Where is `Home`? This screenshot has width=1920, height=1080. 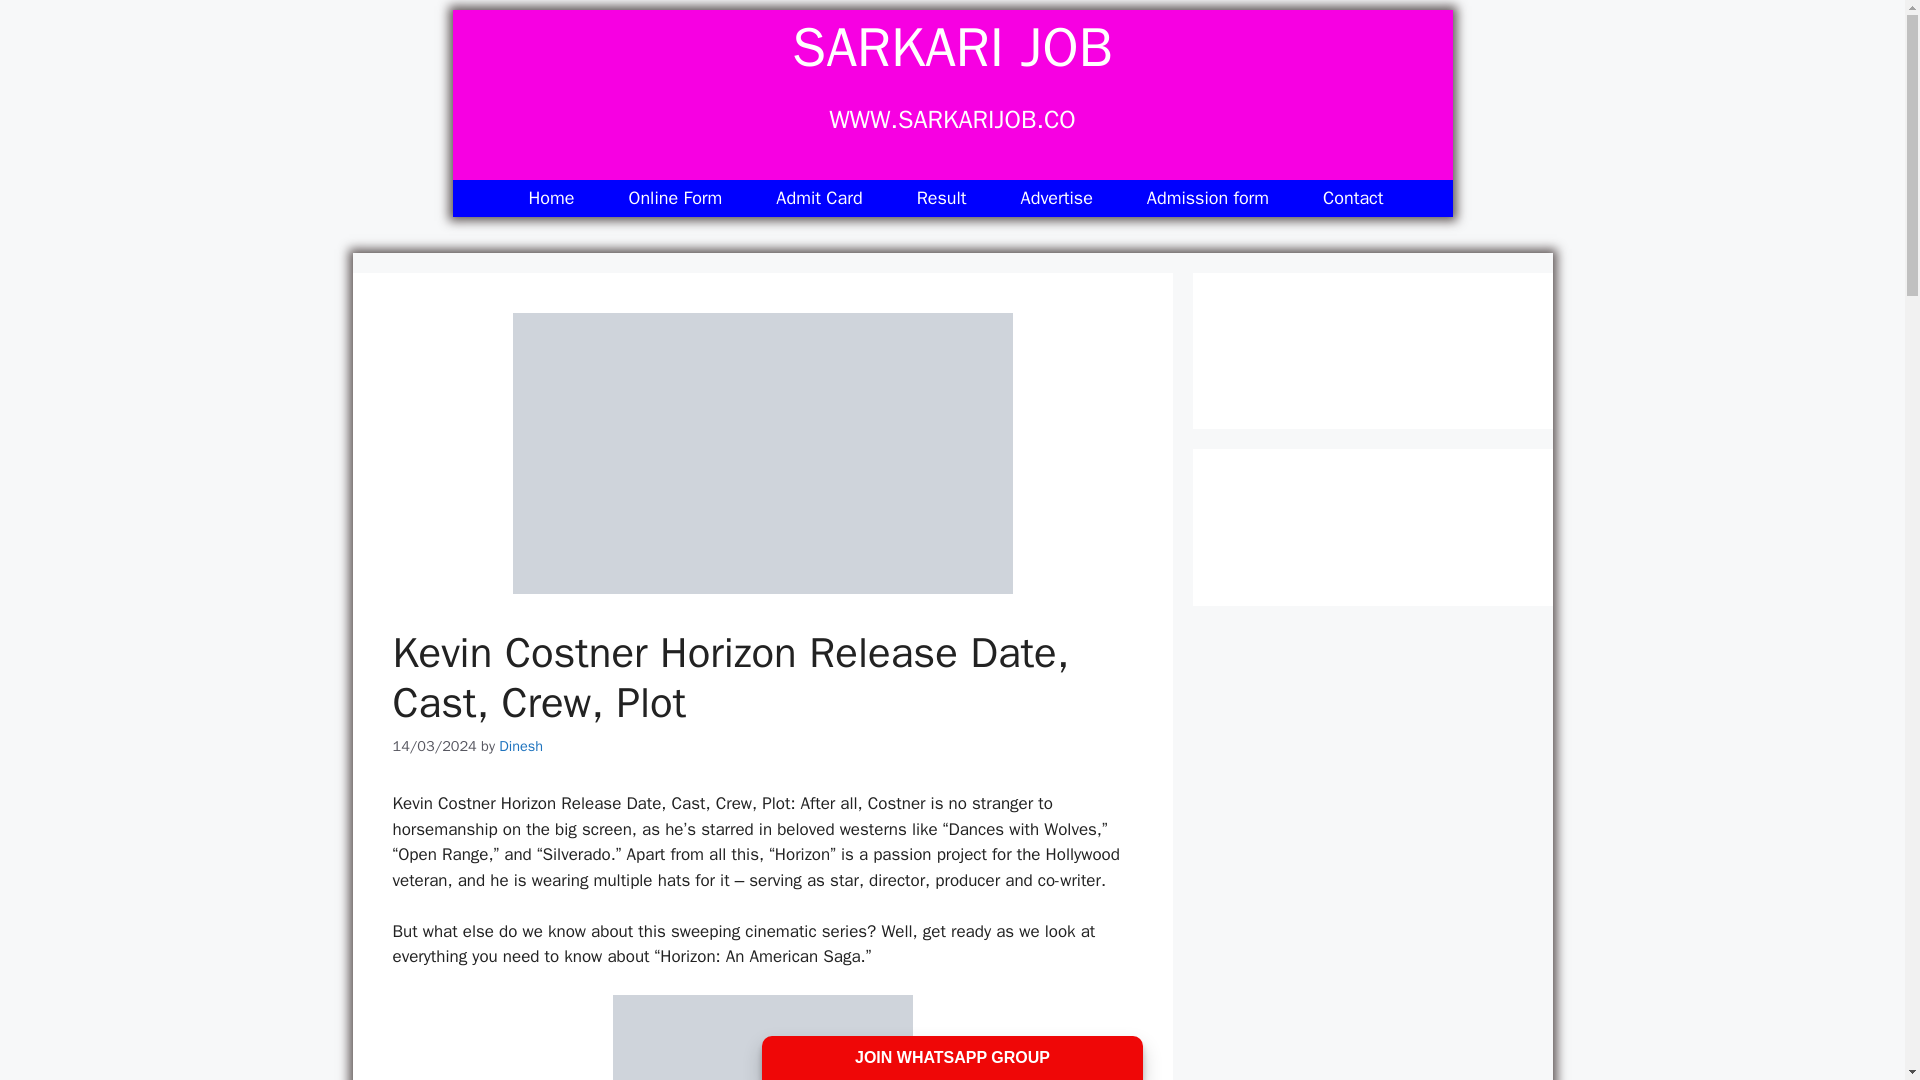
Home is located at coordinates (551, 198).